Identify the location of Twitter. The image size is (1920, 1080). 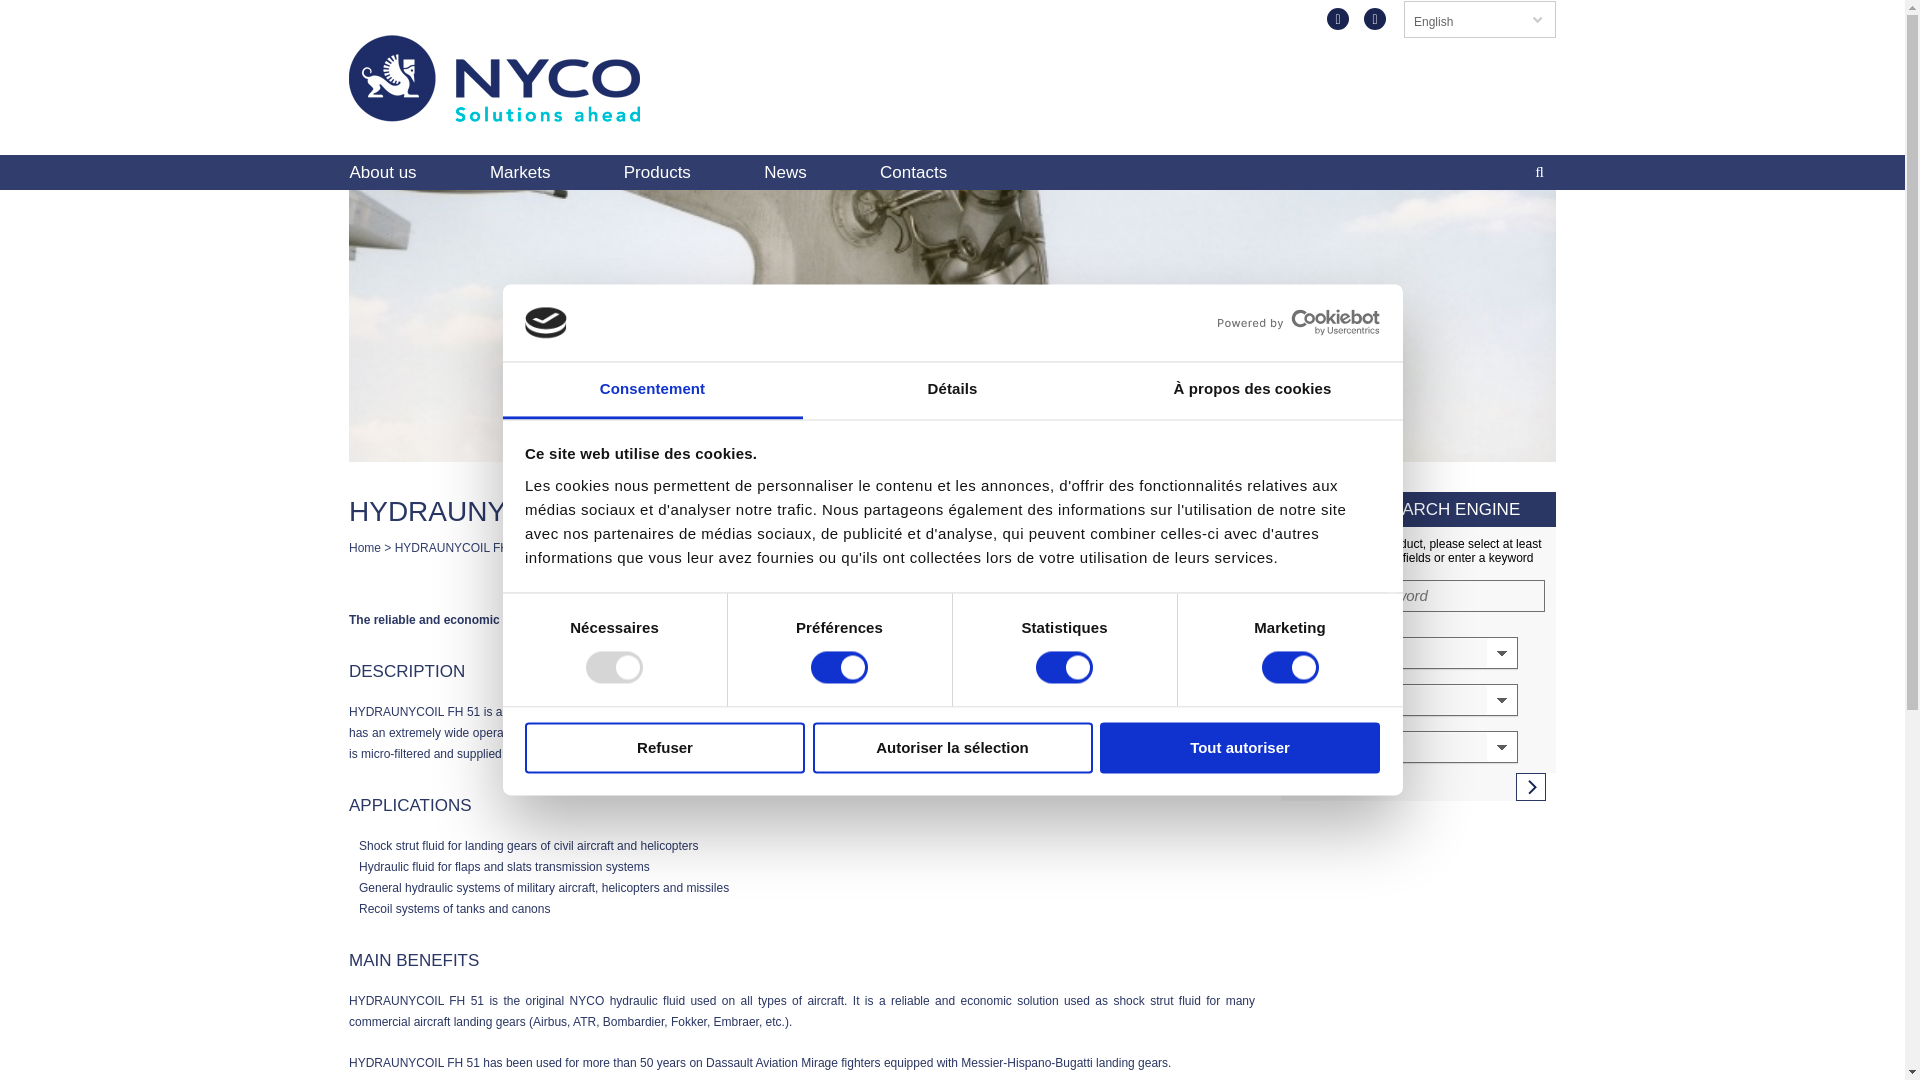
(1338, 18).